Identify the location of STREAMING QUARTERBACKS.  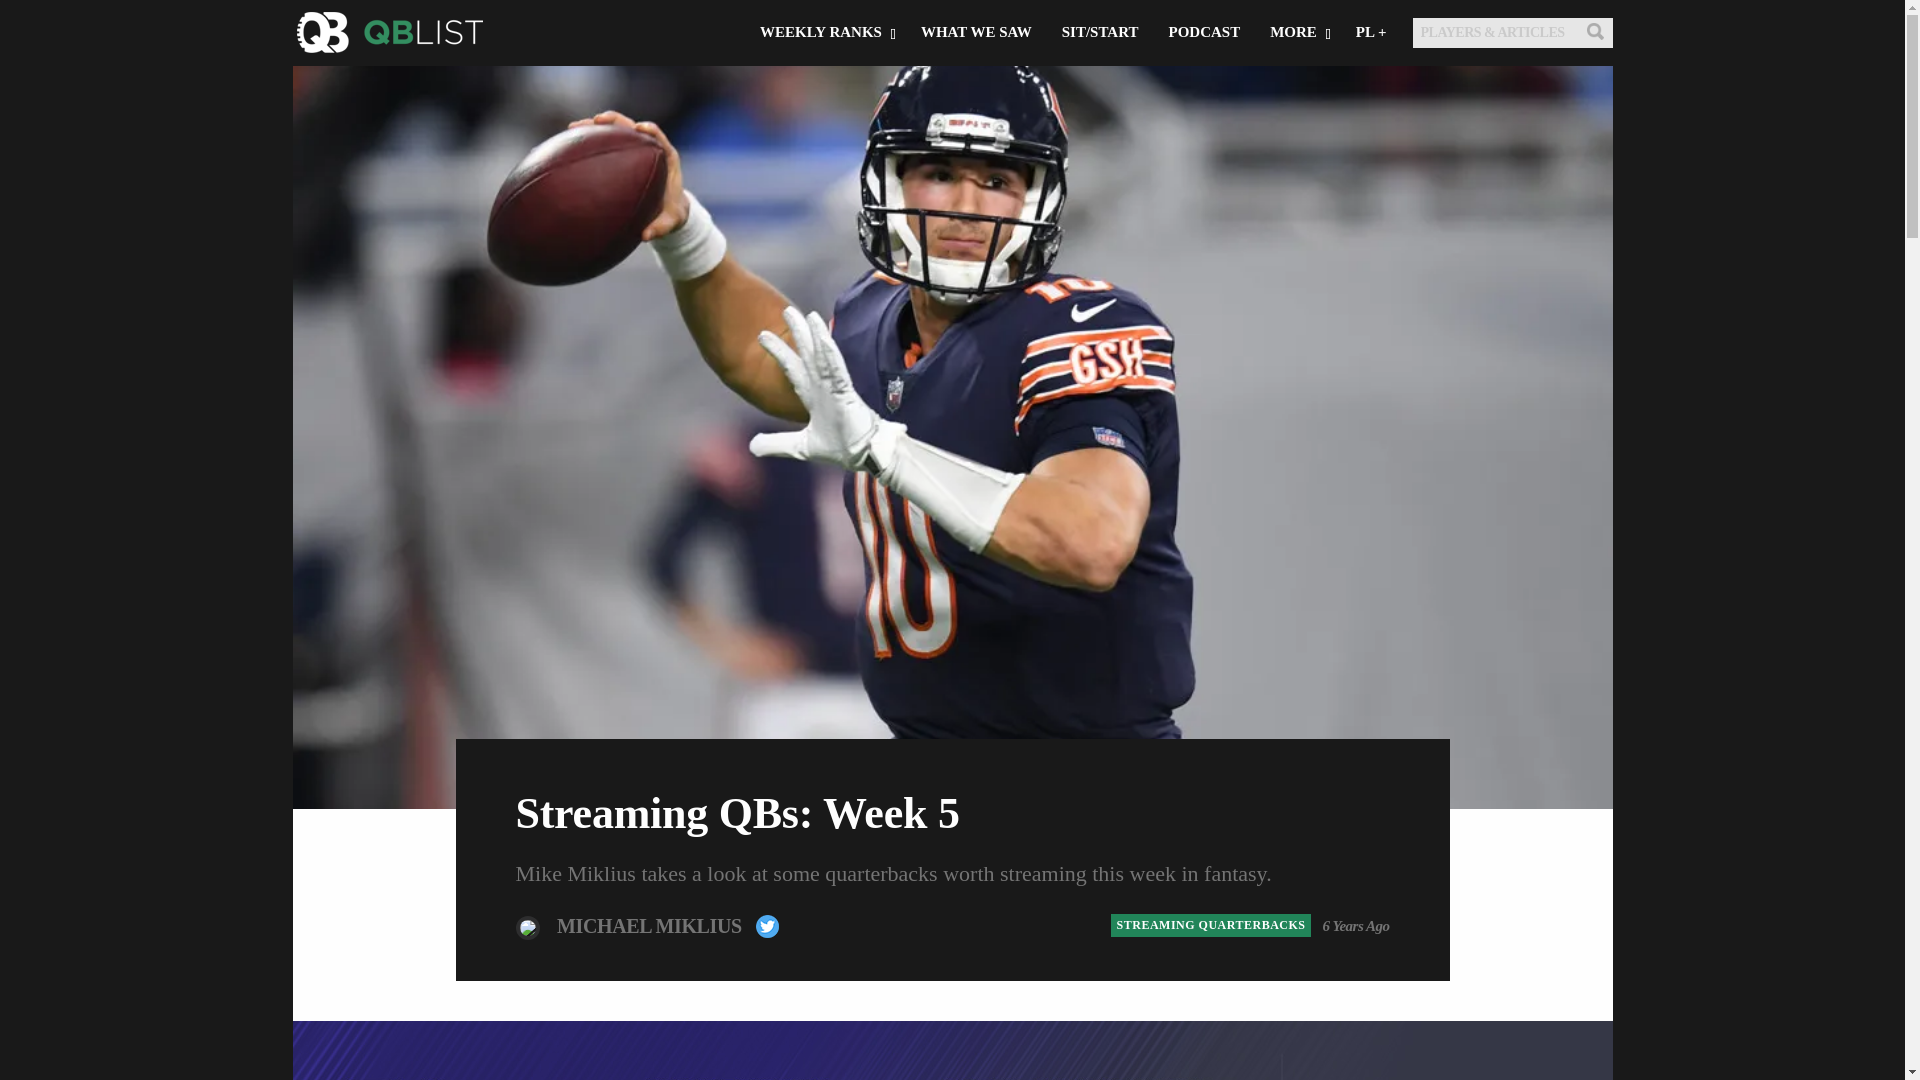
(1211, 925).